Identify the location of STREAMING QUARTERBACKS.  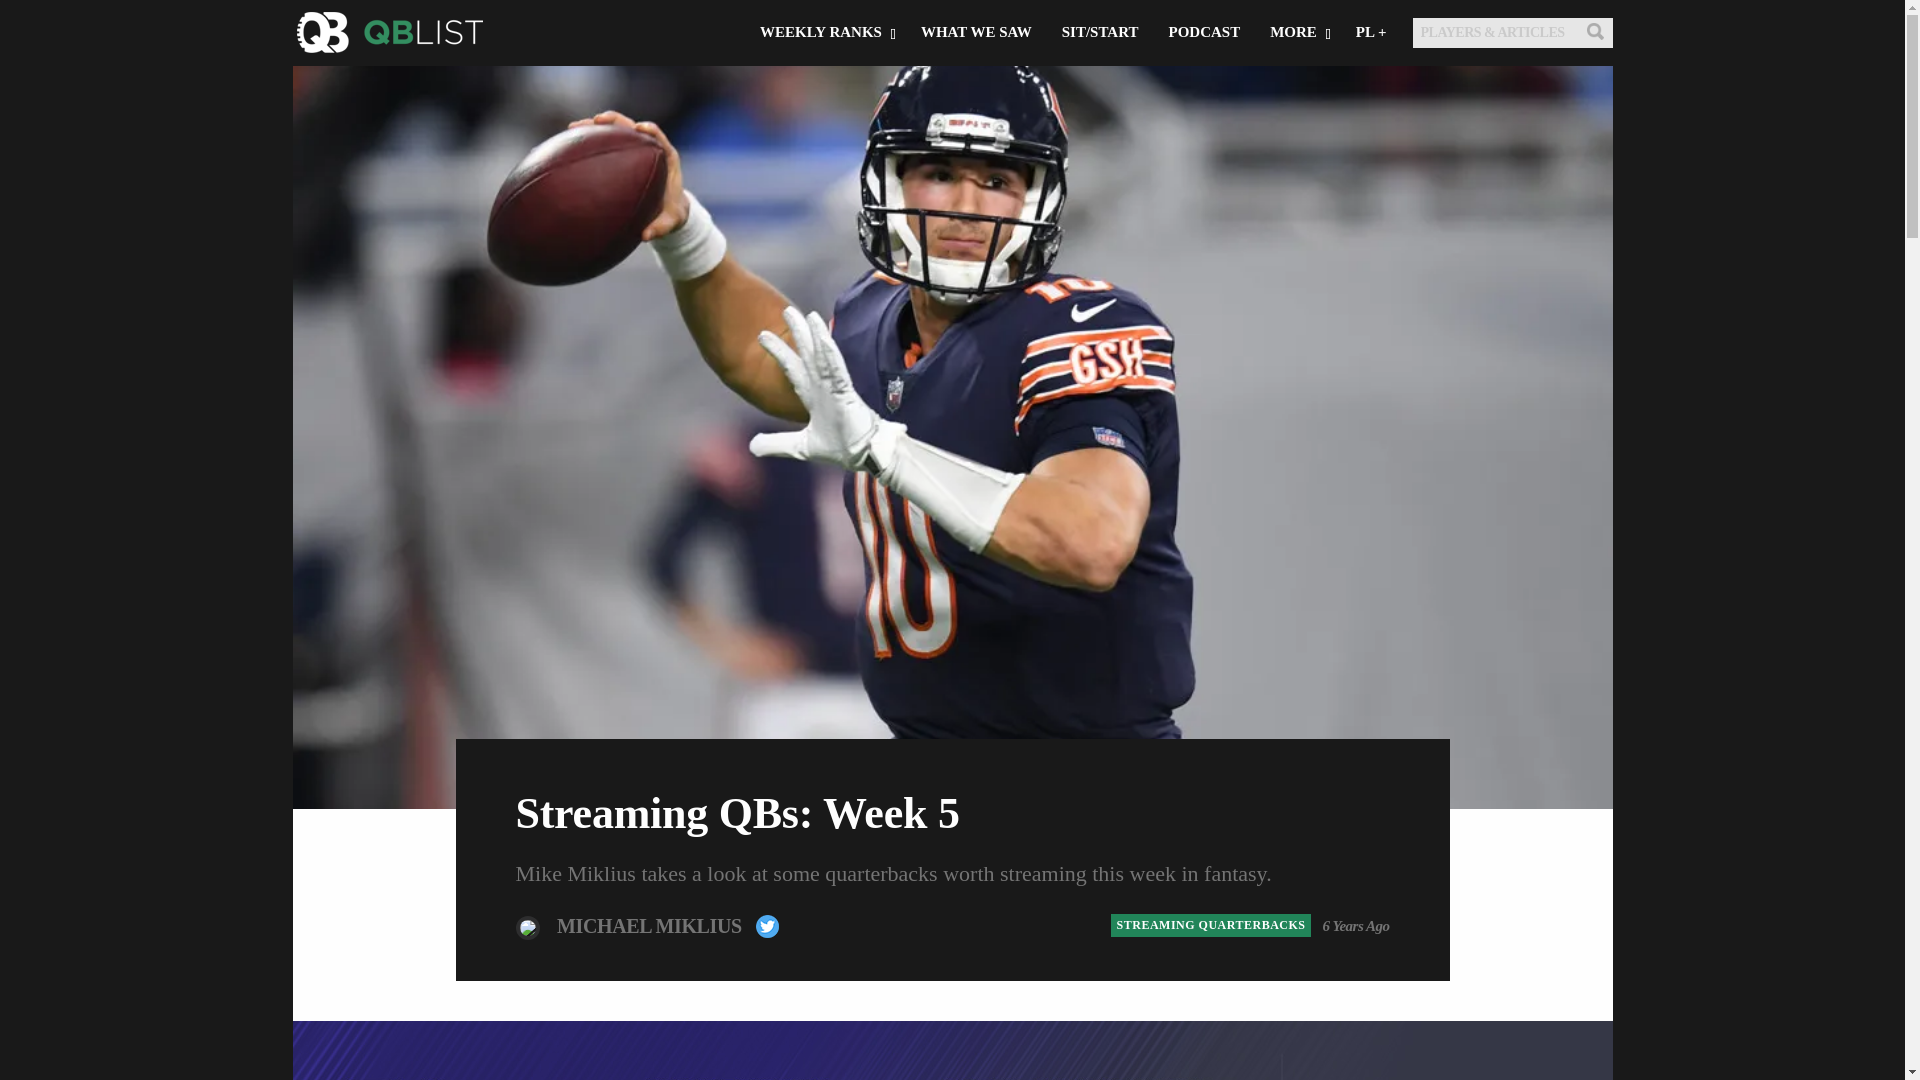
(1211, 925).